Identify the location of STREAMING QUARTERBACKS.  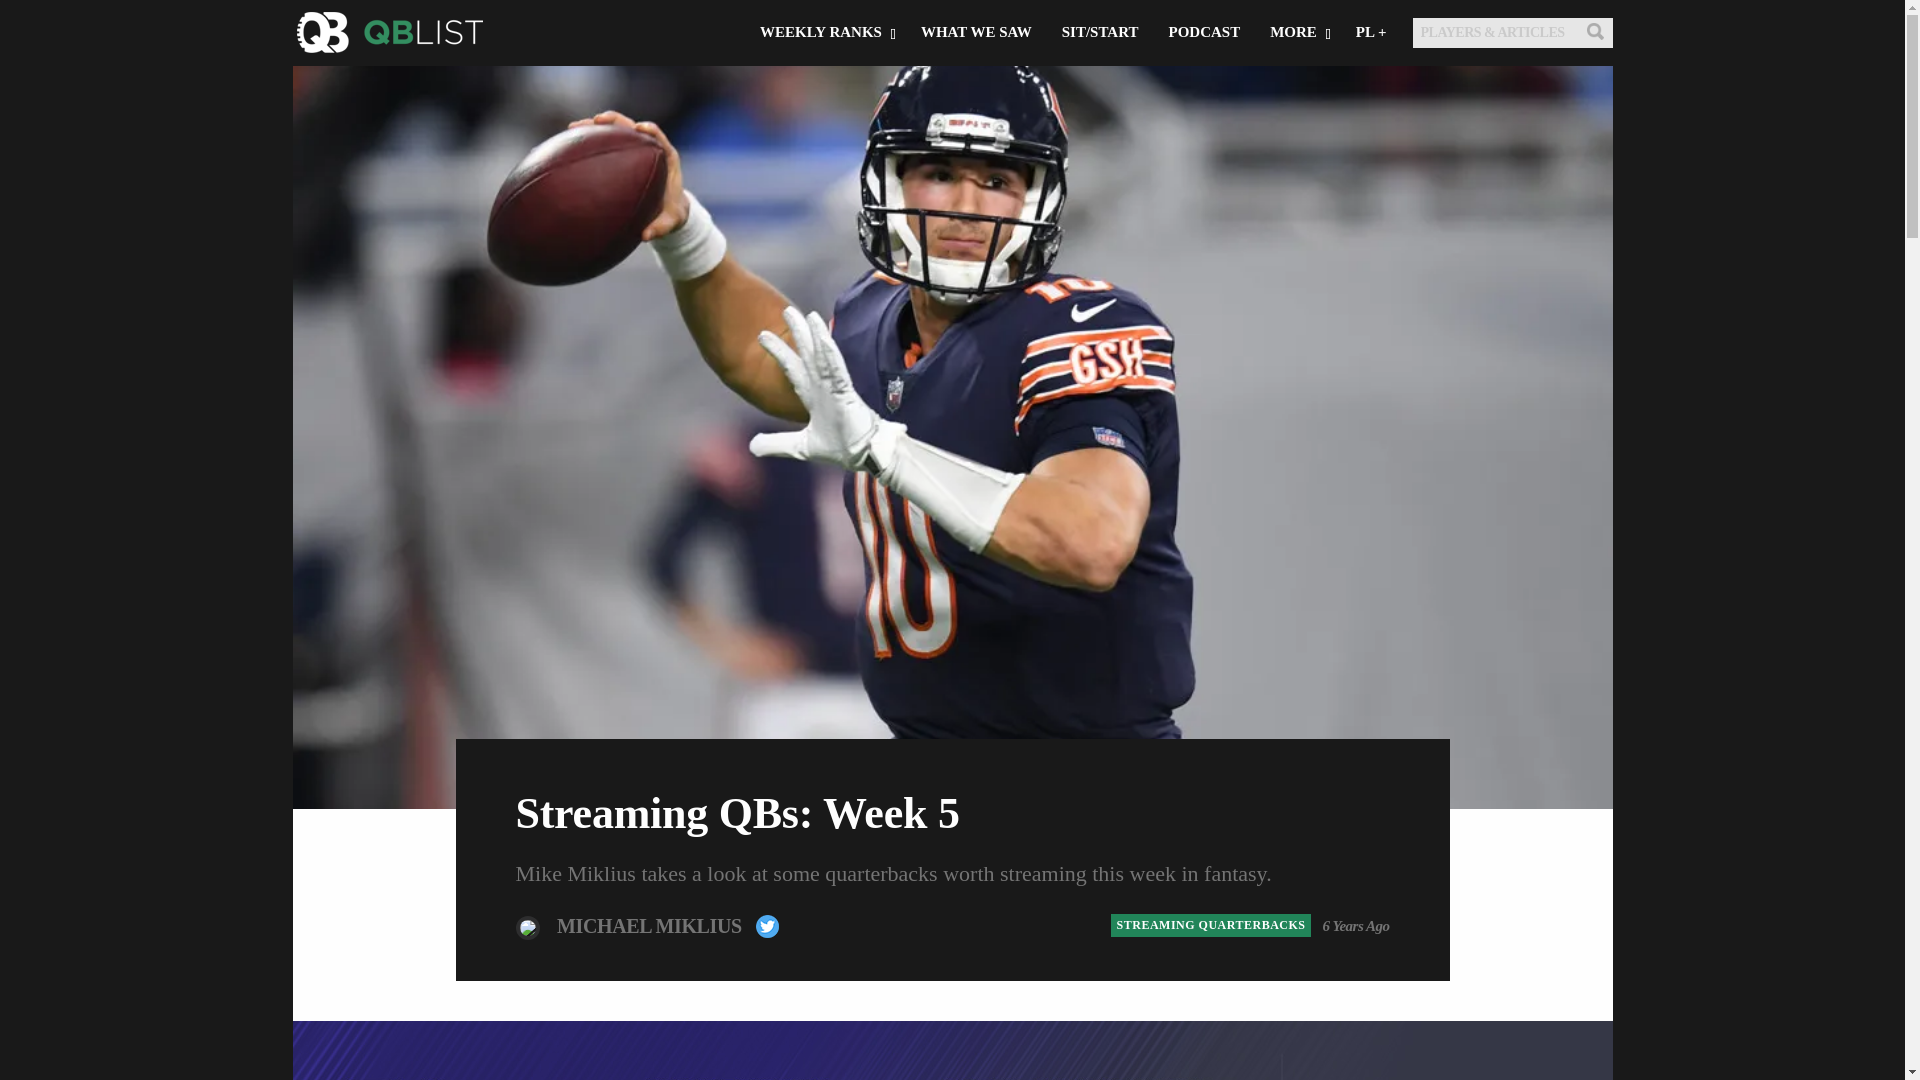
(1211, 925).